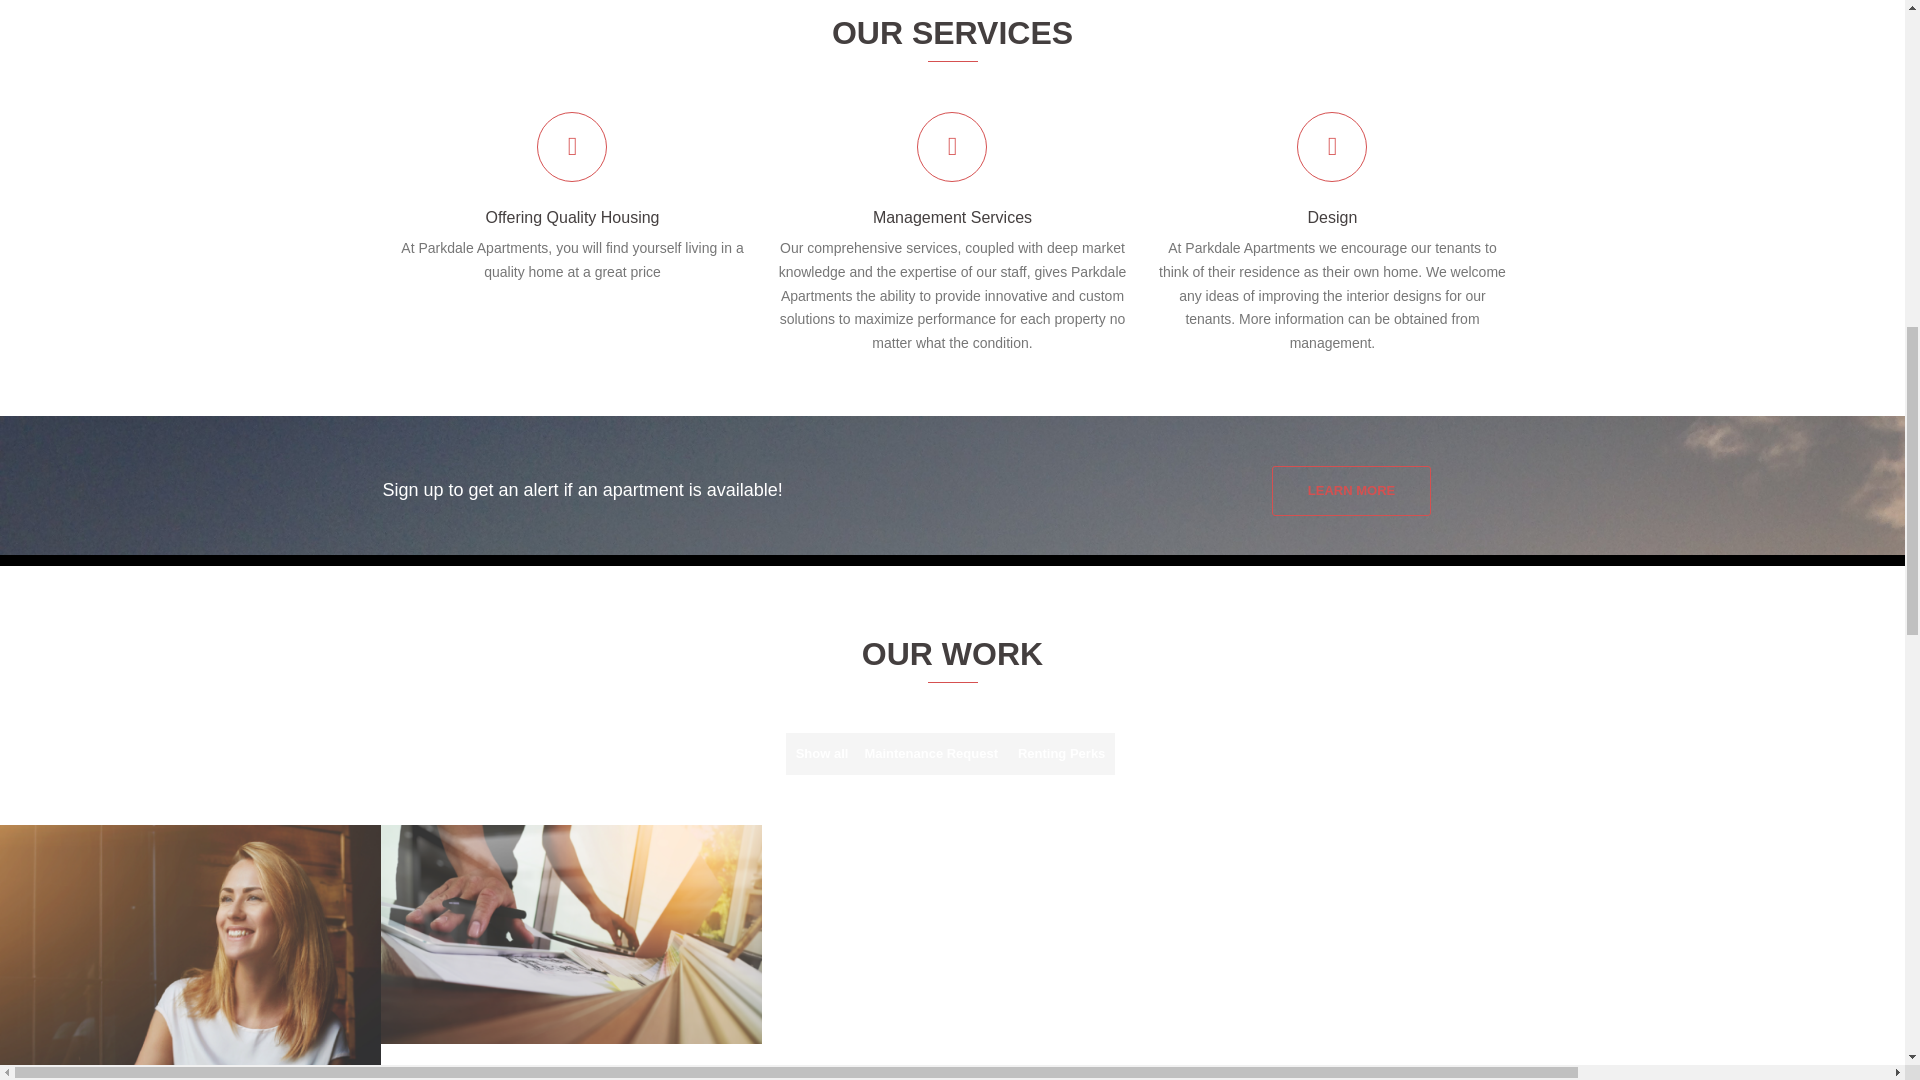 The height and width of the screenshot is (1080, 1920). I want to click on Show all, so click(822, 754).